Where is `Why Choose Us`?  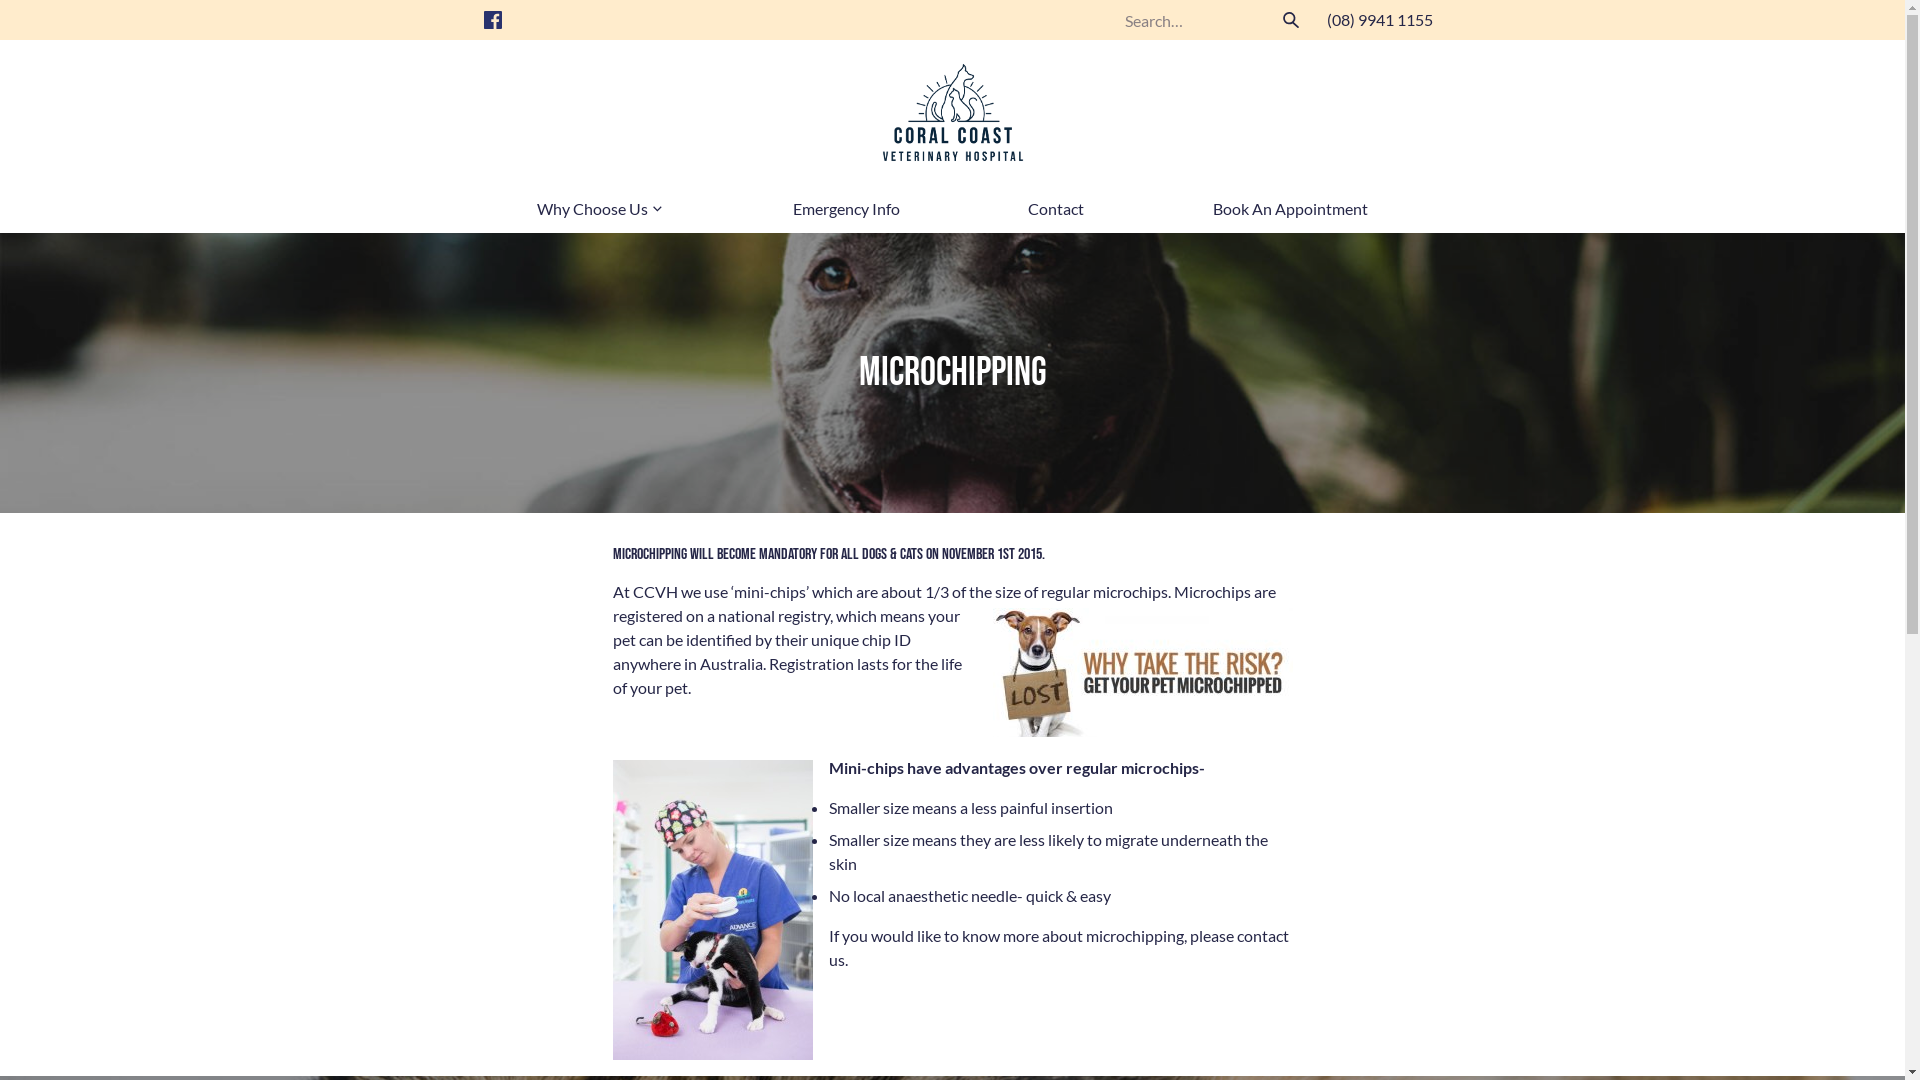 Why Choose Us is located at coordinates (600, 209).